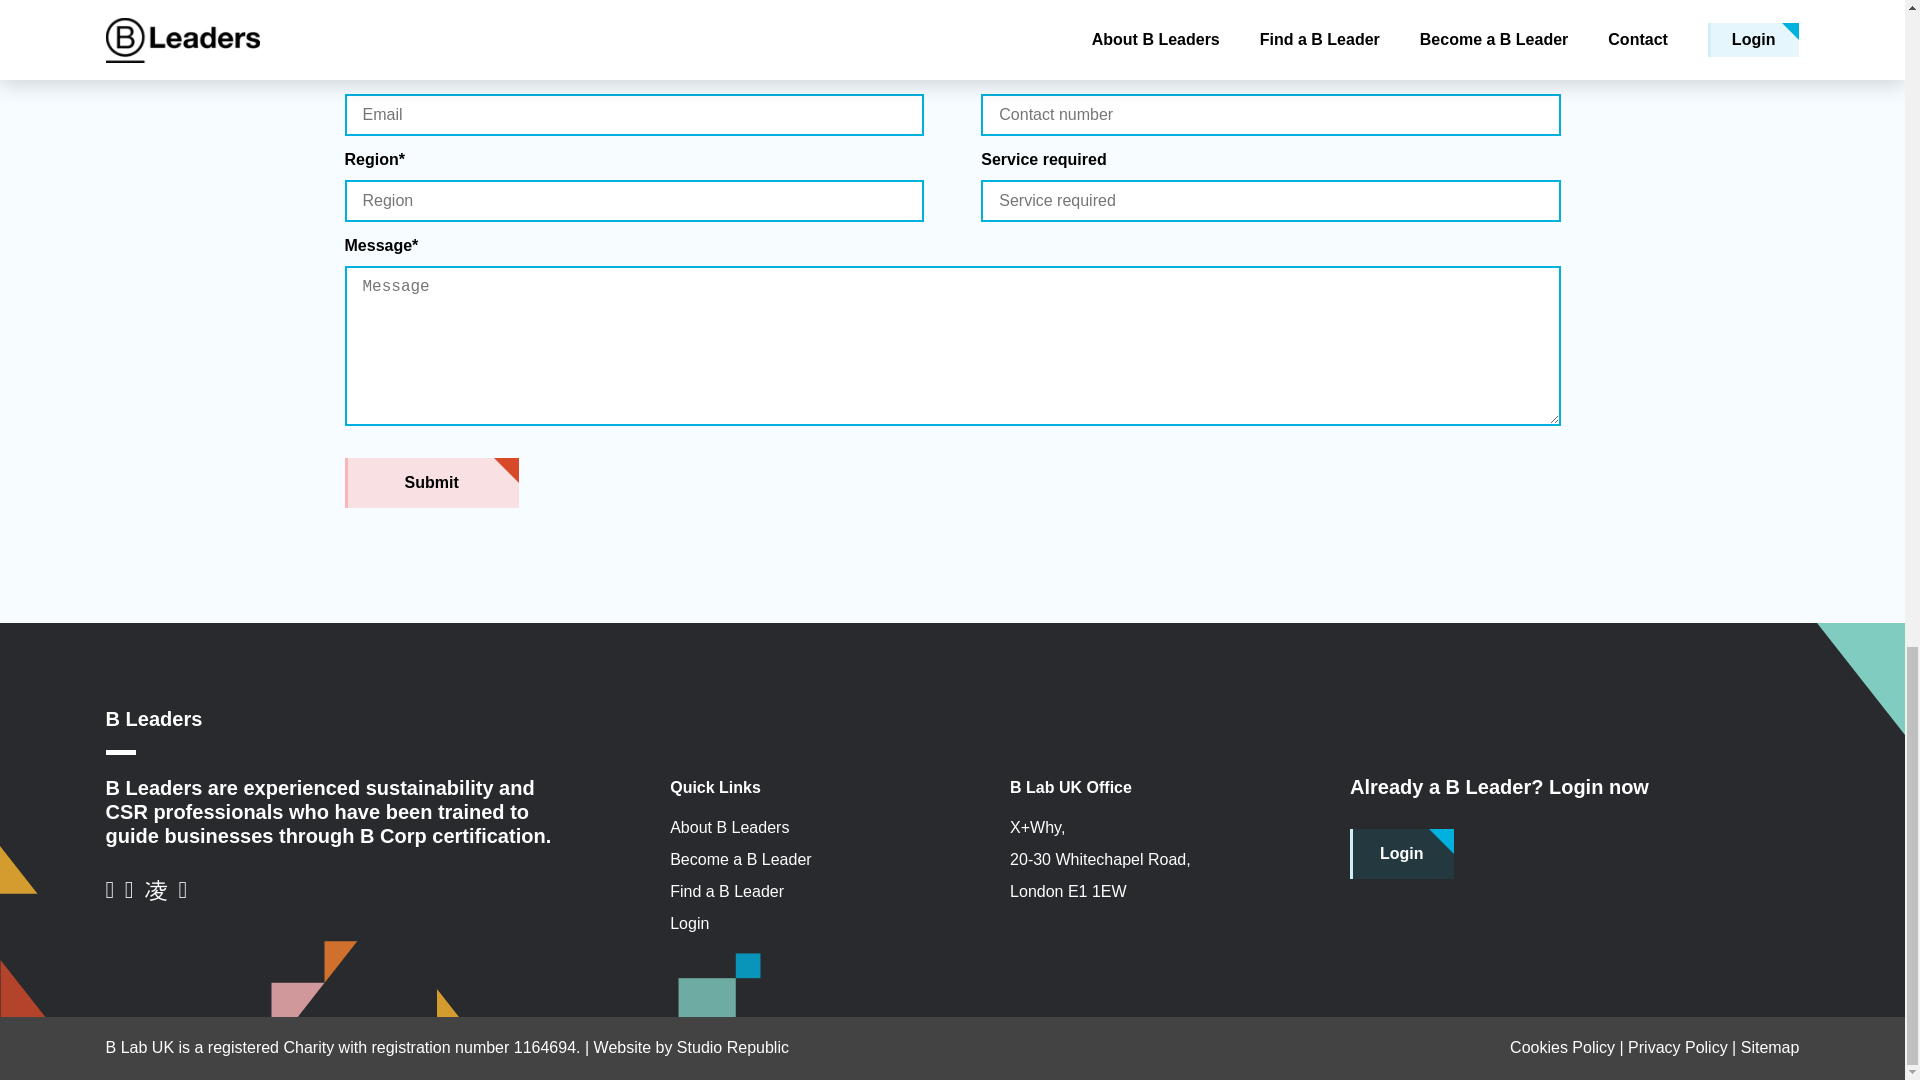 Image resolution: width=1920 pixels, height=1080 pixels. Describe the element at coordinates (782, 828) in the screenshot. I see `About B Leaders` at that location.